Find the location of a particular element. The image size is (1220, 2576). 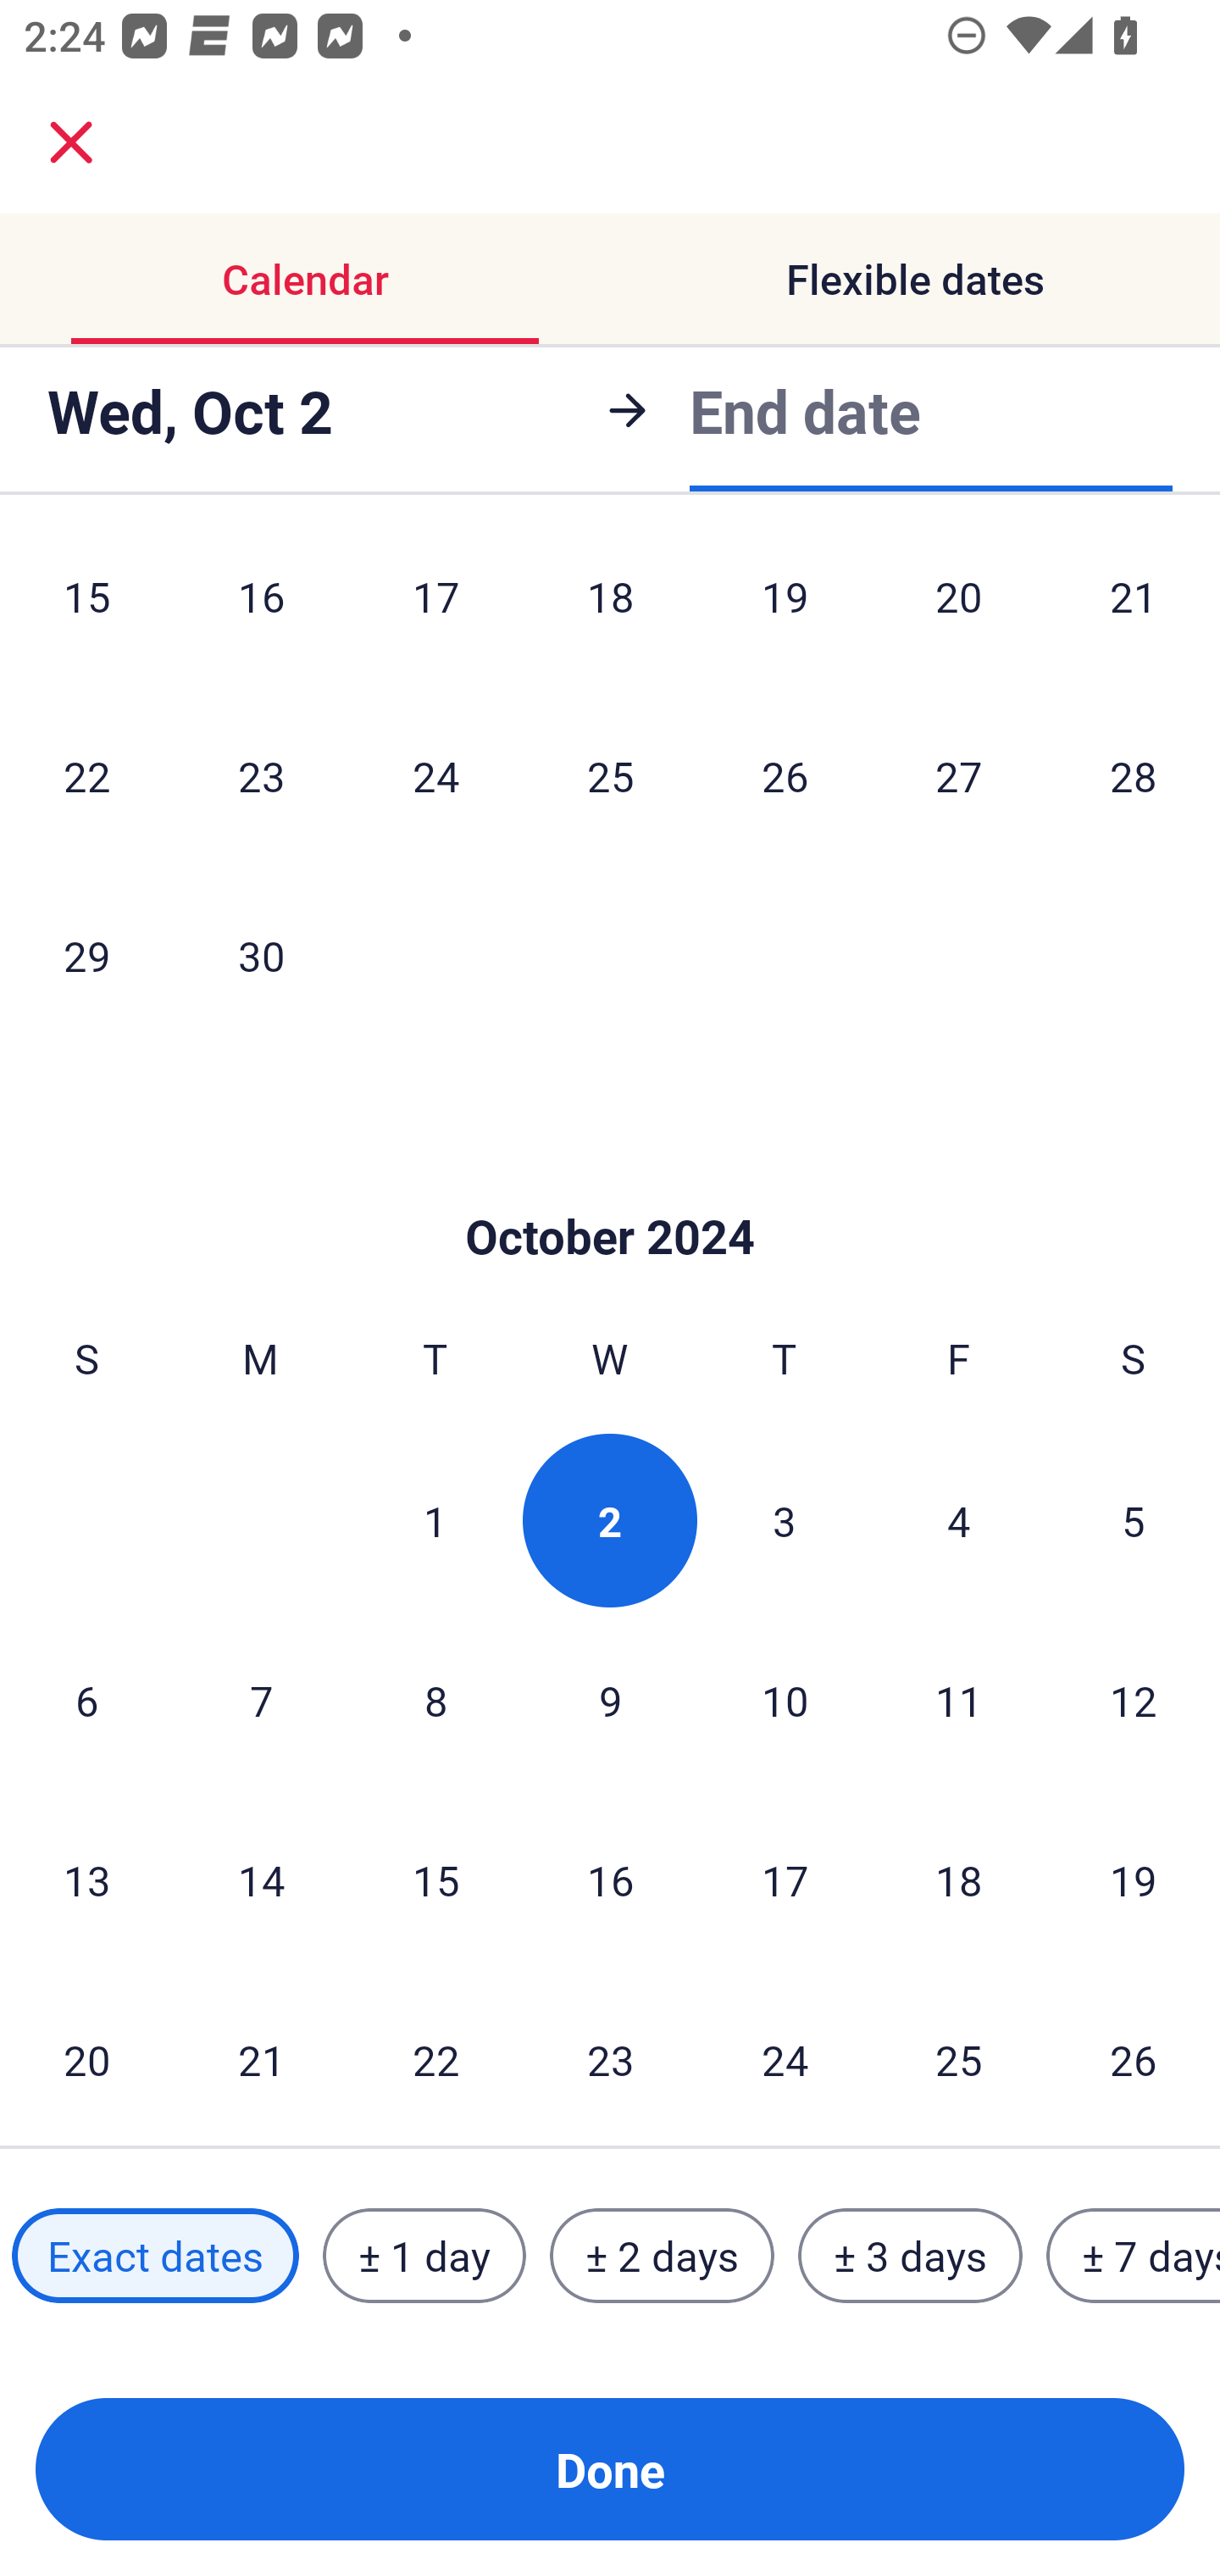

20 Friday, September 20, 2024 is located at coordinates (959, 613).